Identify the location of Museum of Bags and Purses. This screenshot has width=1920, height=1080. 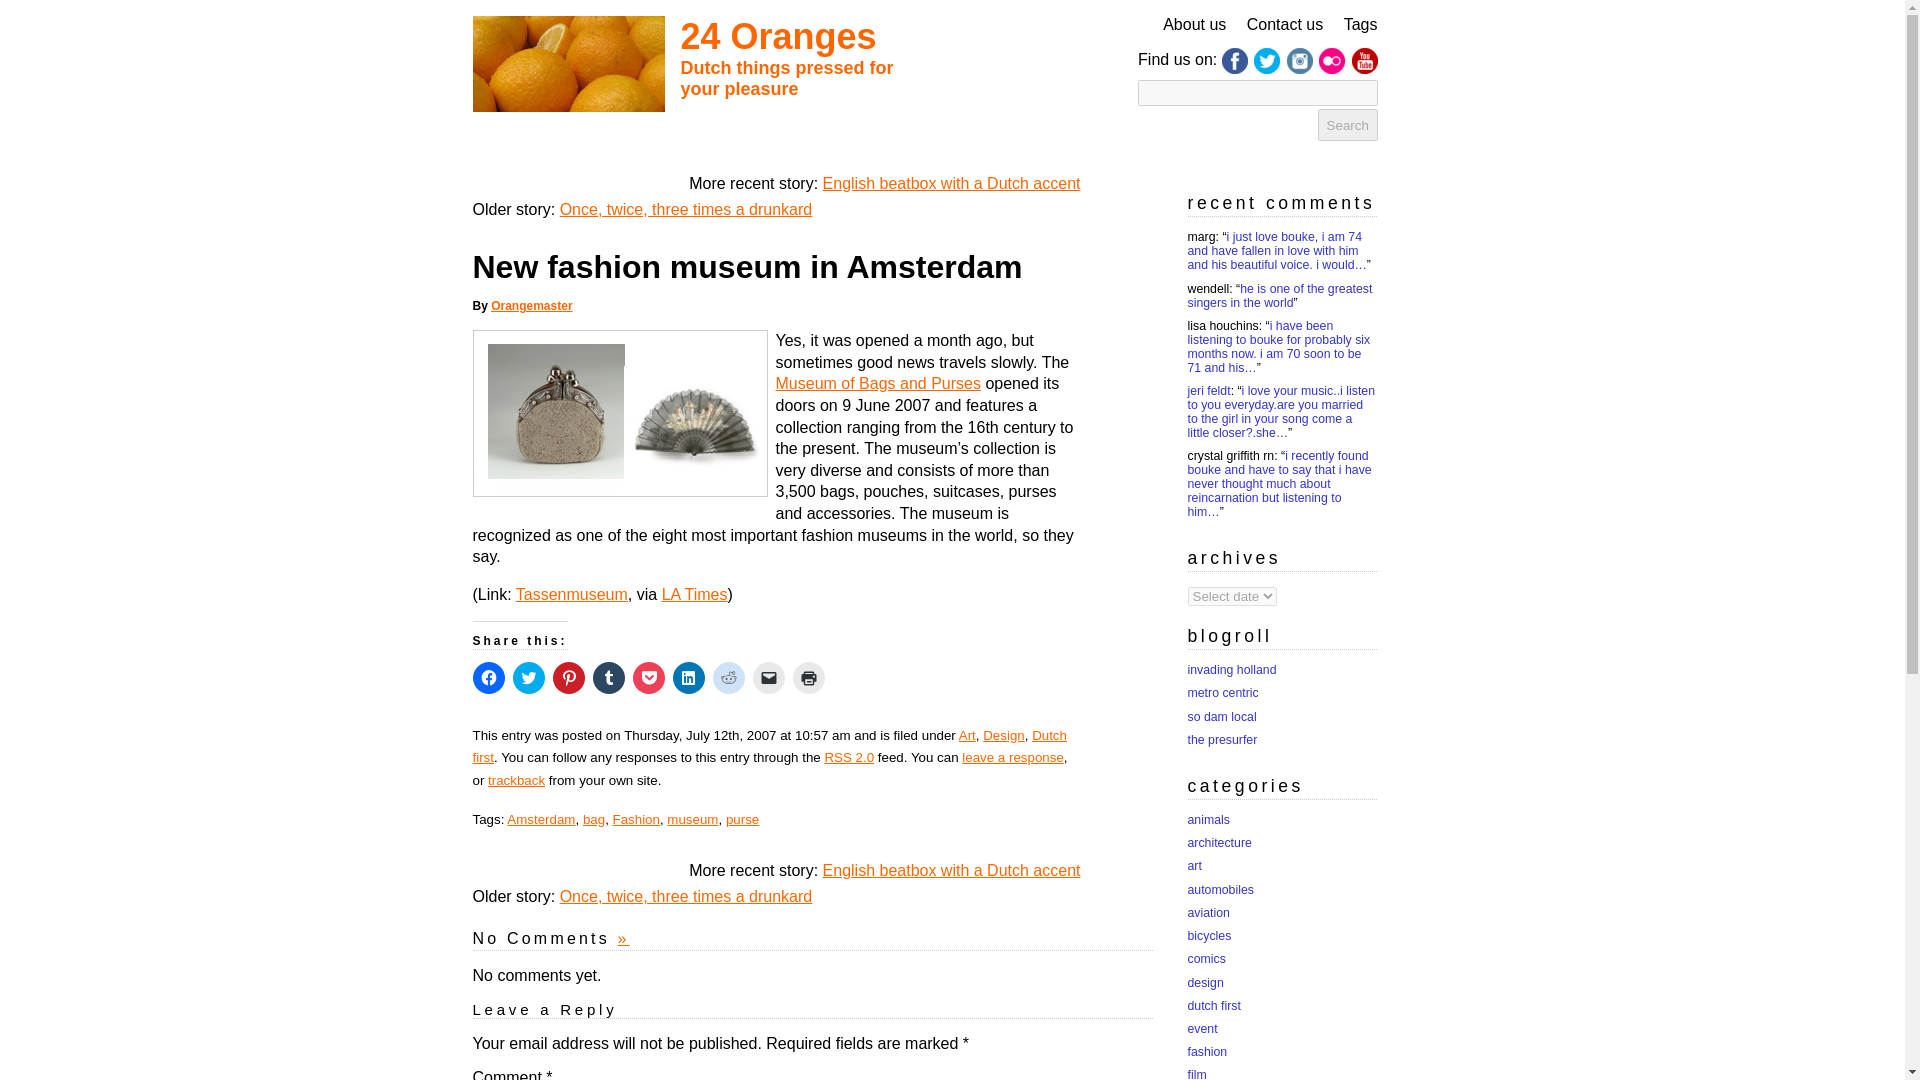
(878, 383).